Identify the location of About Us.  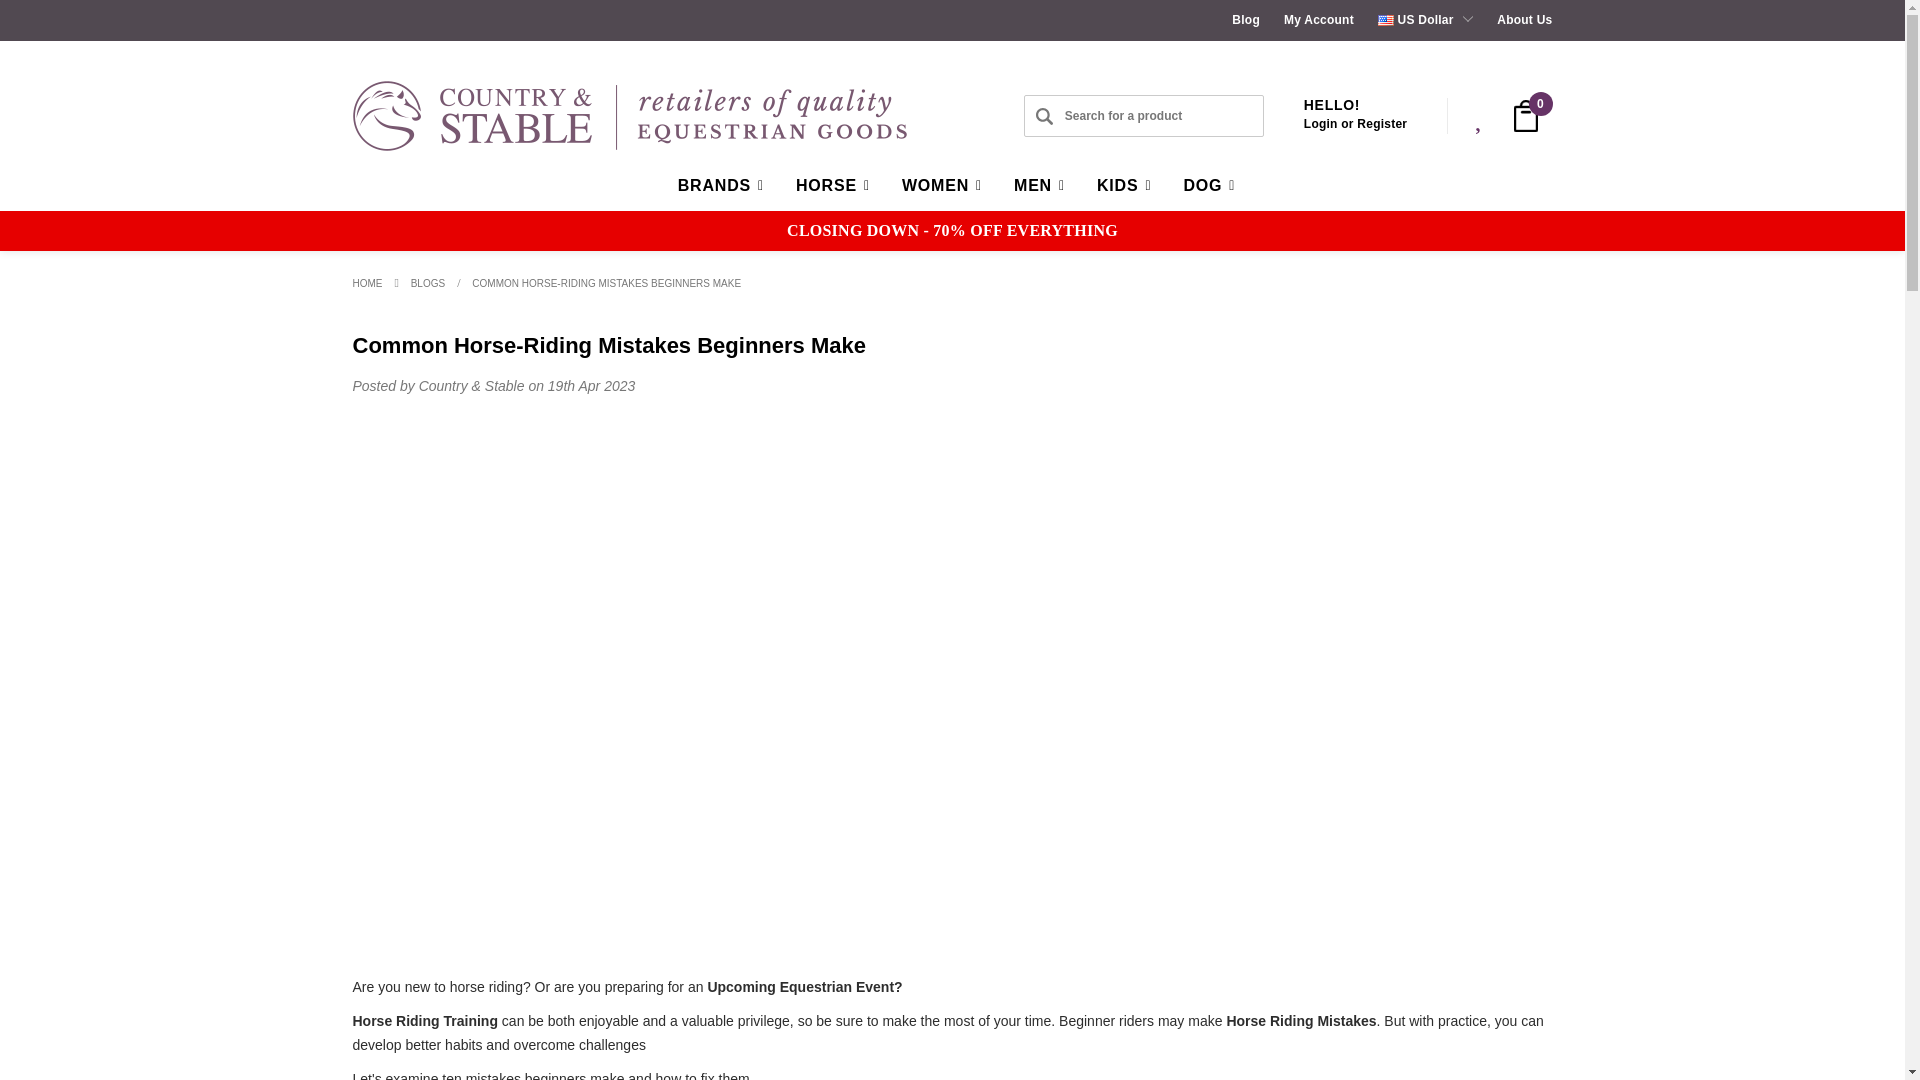
(1524, 20).